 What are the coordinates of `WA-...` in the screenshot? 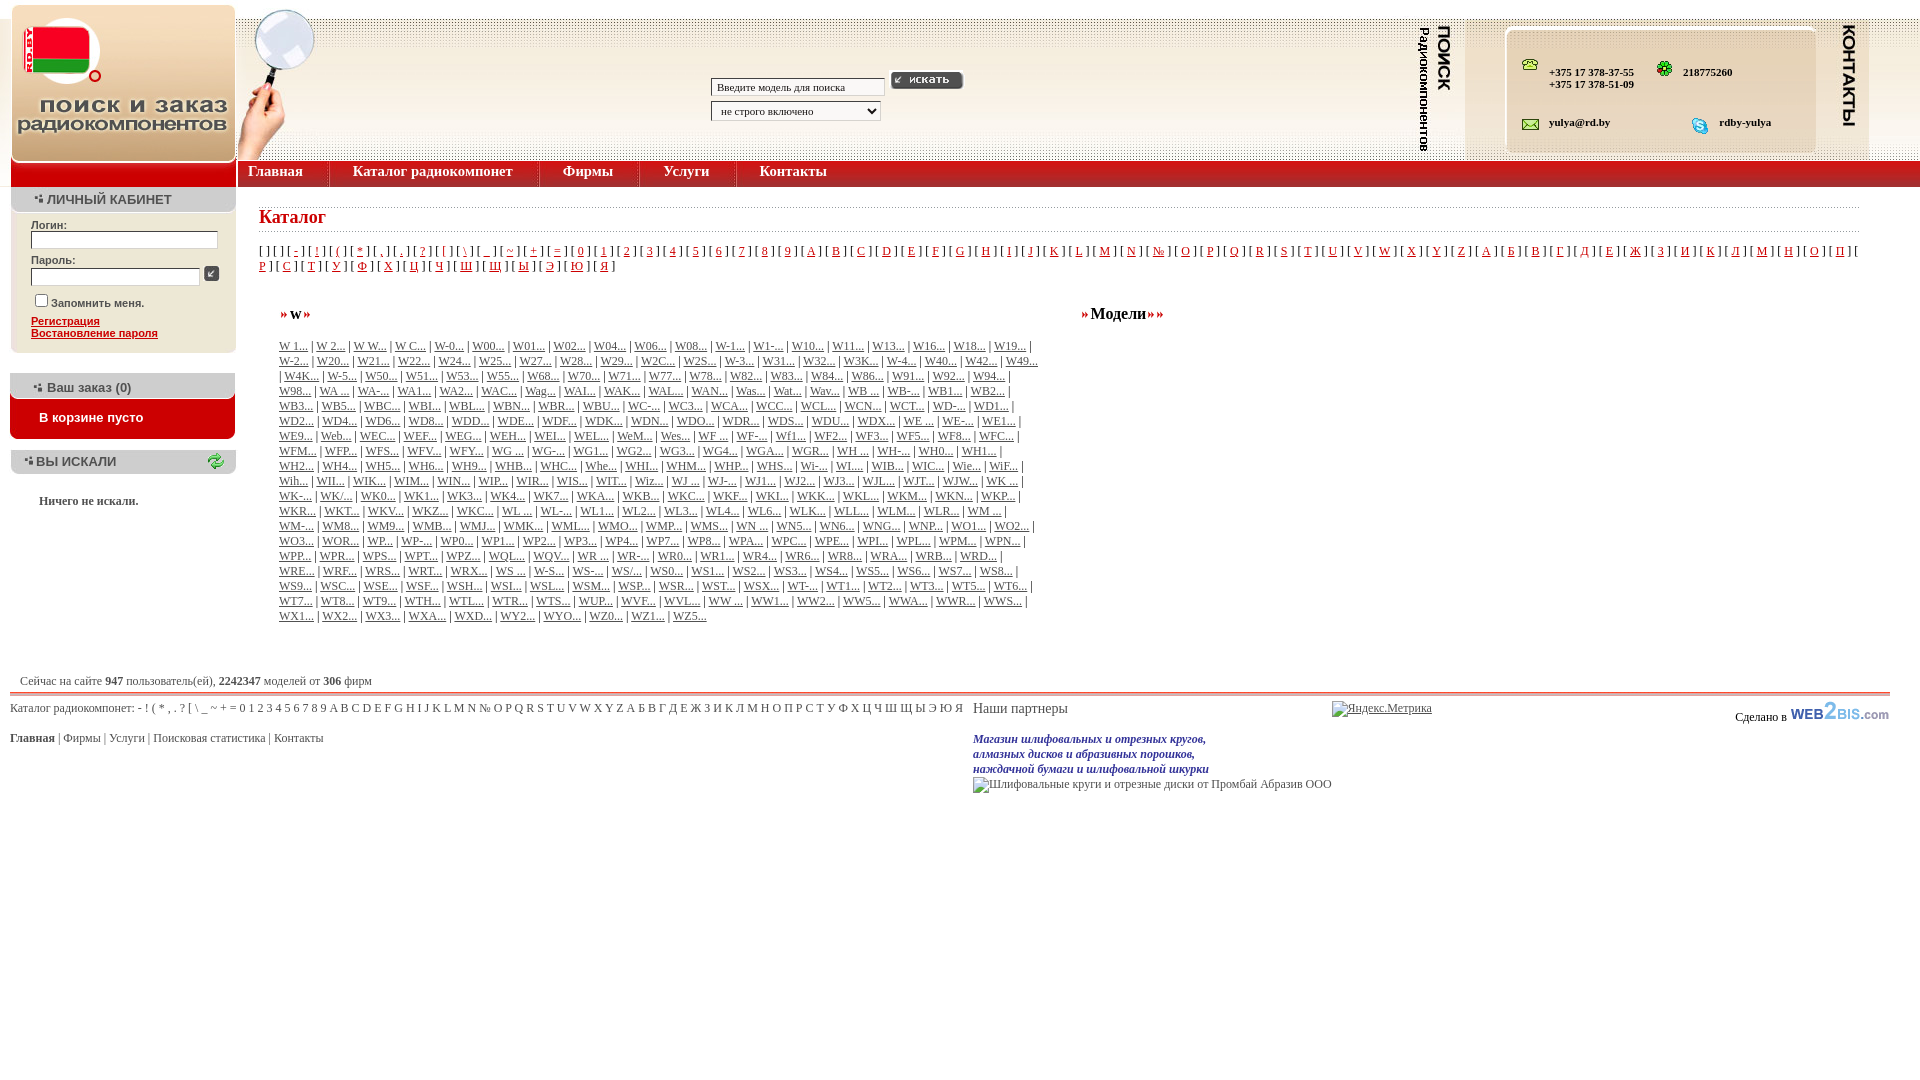 It's located at (374, 391).